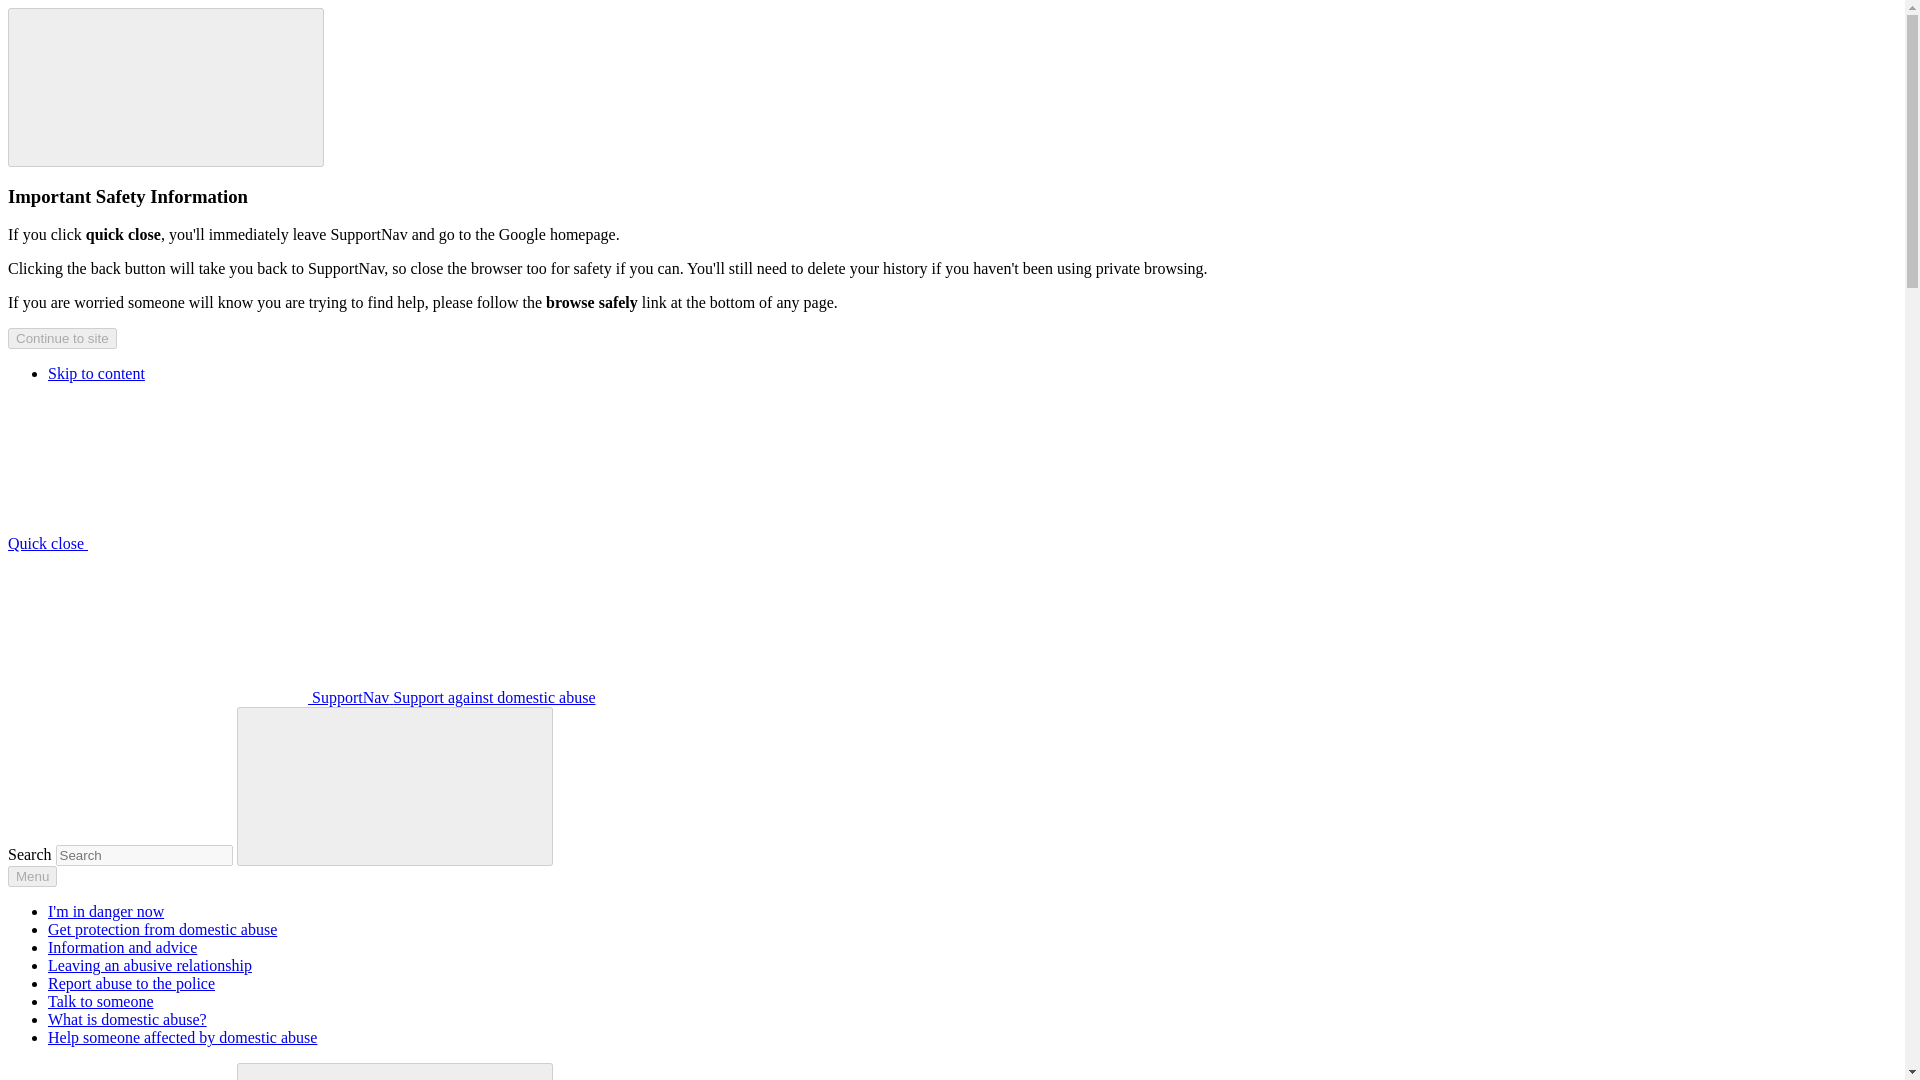 Image resolution: width=1920 pixels, height=1080 pixels. I want to click on Menu, so click(32, 876).